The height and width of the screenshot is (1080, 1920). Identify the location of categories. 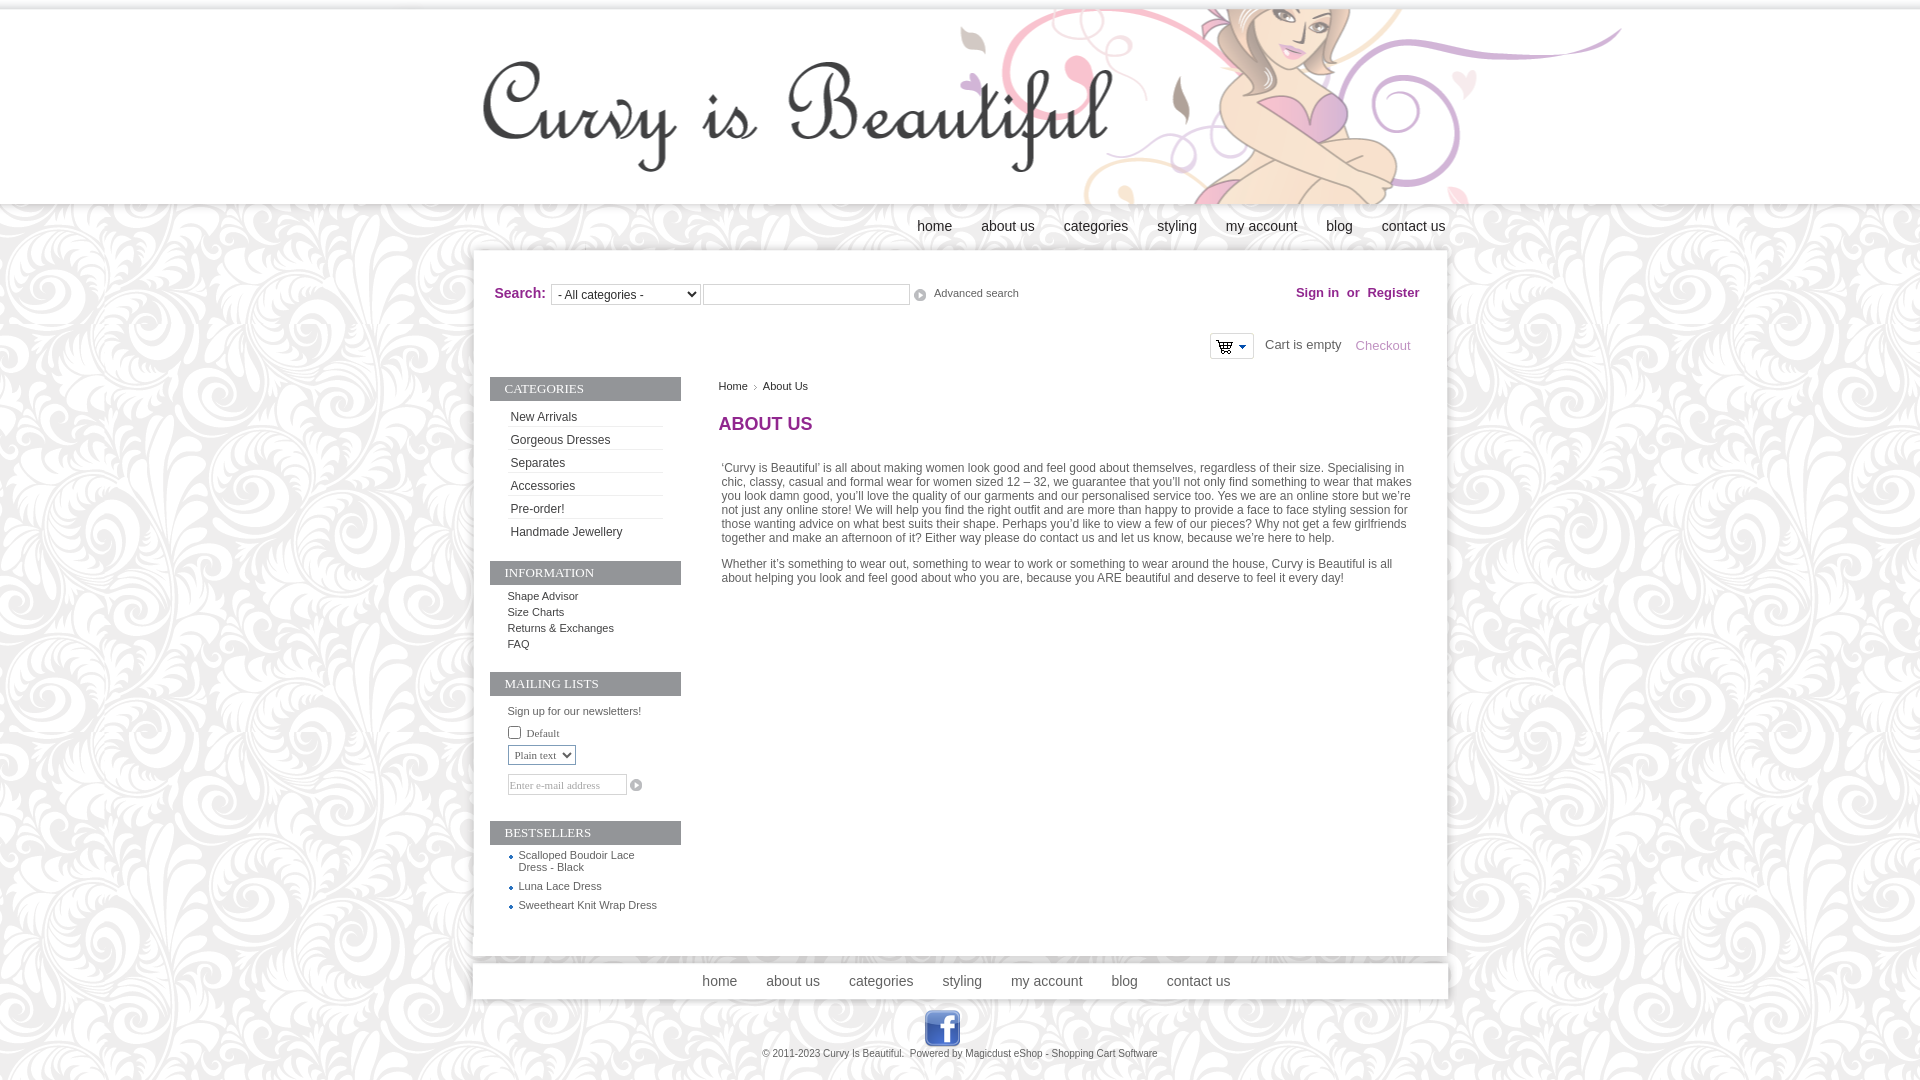
(875, 981).